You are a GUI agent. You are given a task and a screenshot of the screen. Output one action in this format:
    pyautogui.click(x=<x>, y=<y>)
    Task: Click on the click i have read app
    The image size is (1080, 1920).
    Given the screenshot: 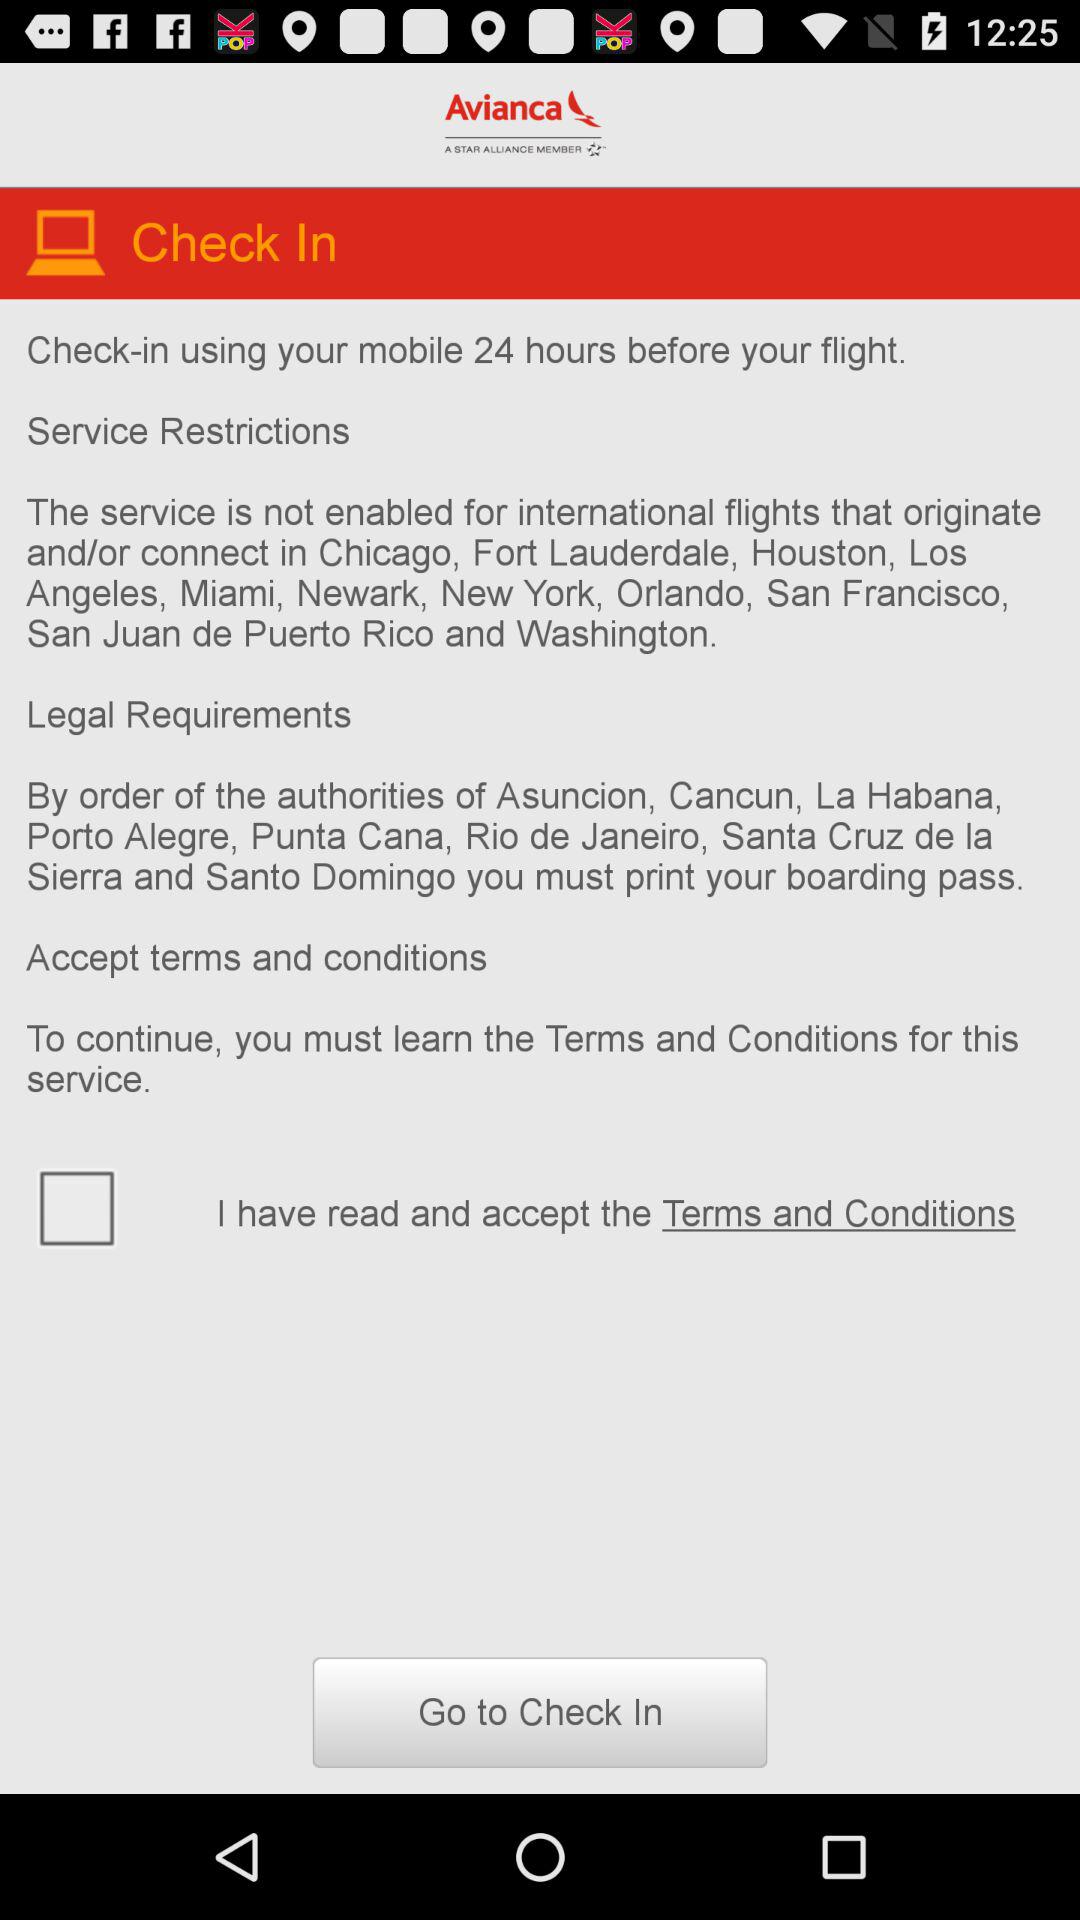 What is the action you would take?
    pyautogui.click(x=634, y=1210)
    